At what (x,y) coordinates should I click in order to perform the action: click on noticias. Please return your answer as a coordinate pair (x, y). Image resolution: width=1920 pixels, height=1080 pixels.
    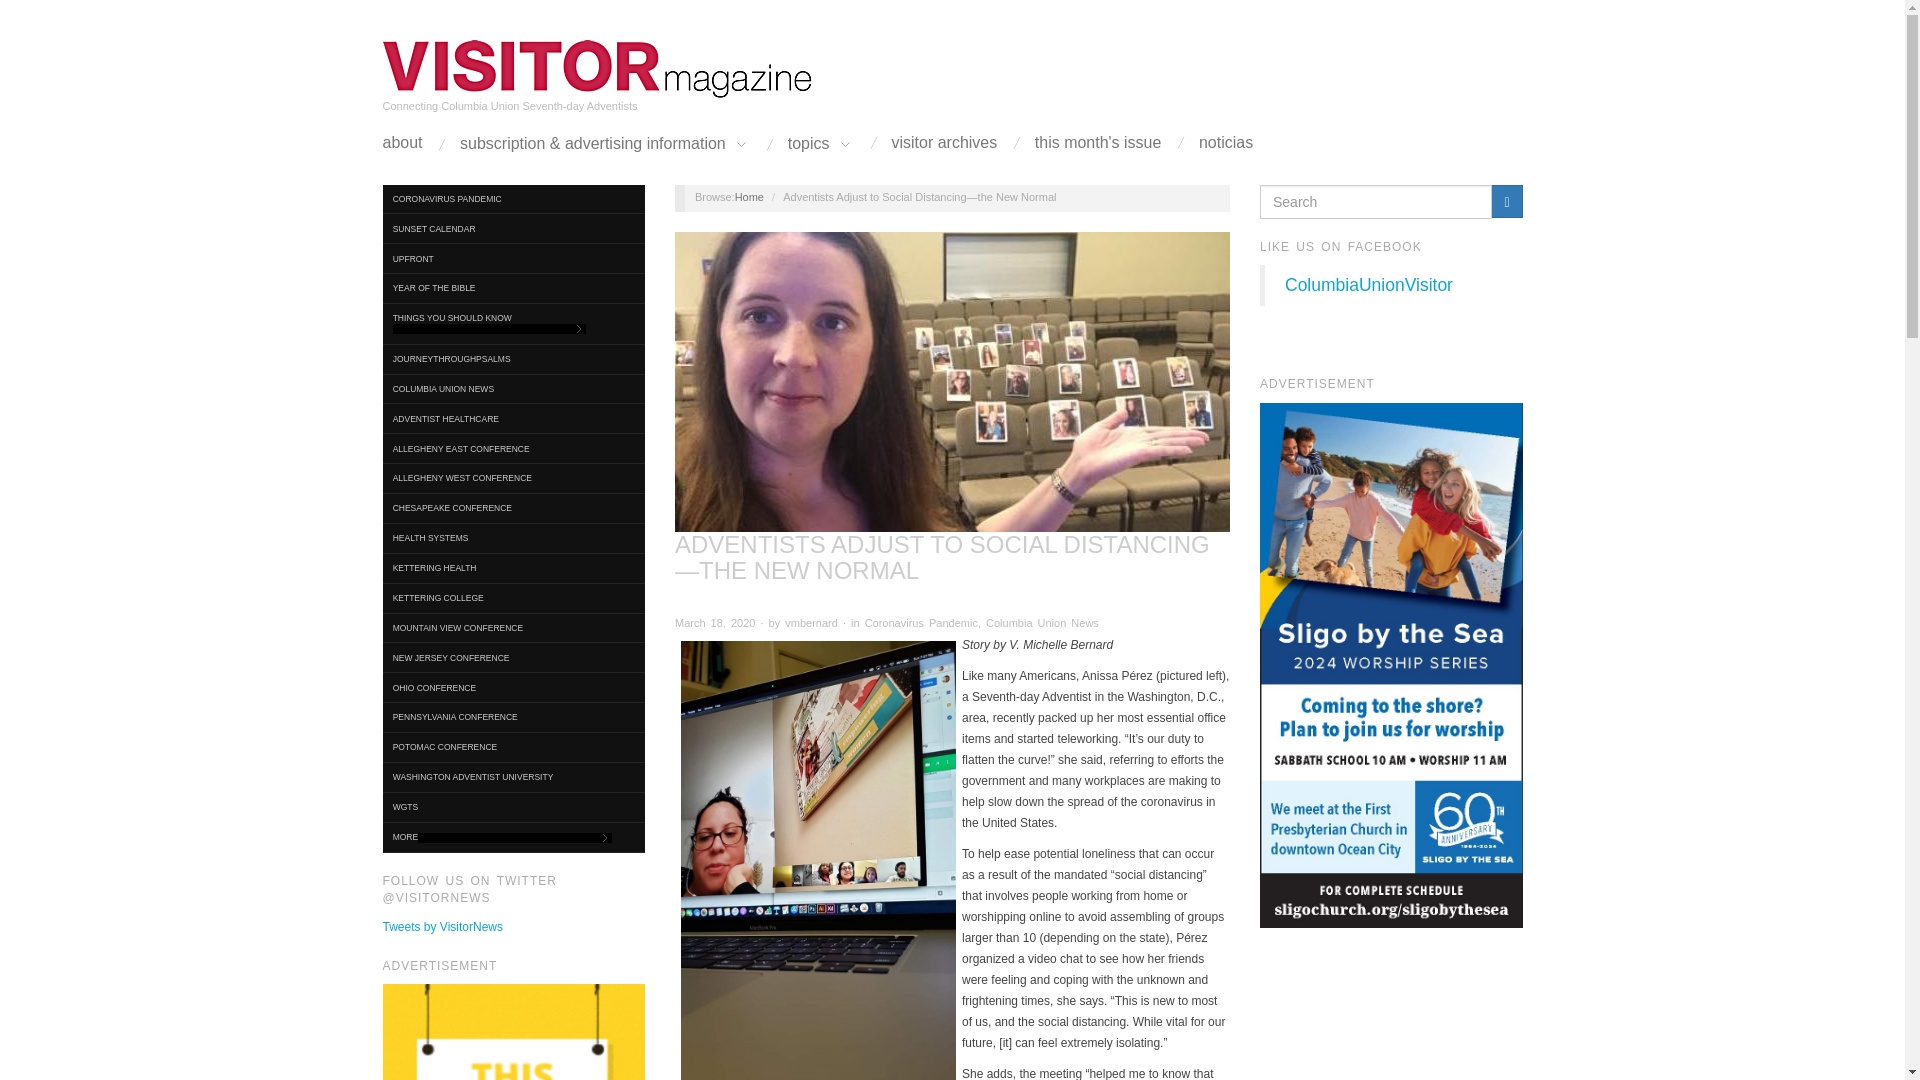
    Looking at the image, I should click on (1226, 142).